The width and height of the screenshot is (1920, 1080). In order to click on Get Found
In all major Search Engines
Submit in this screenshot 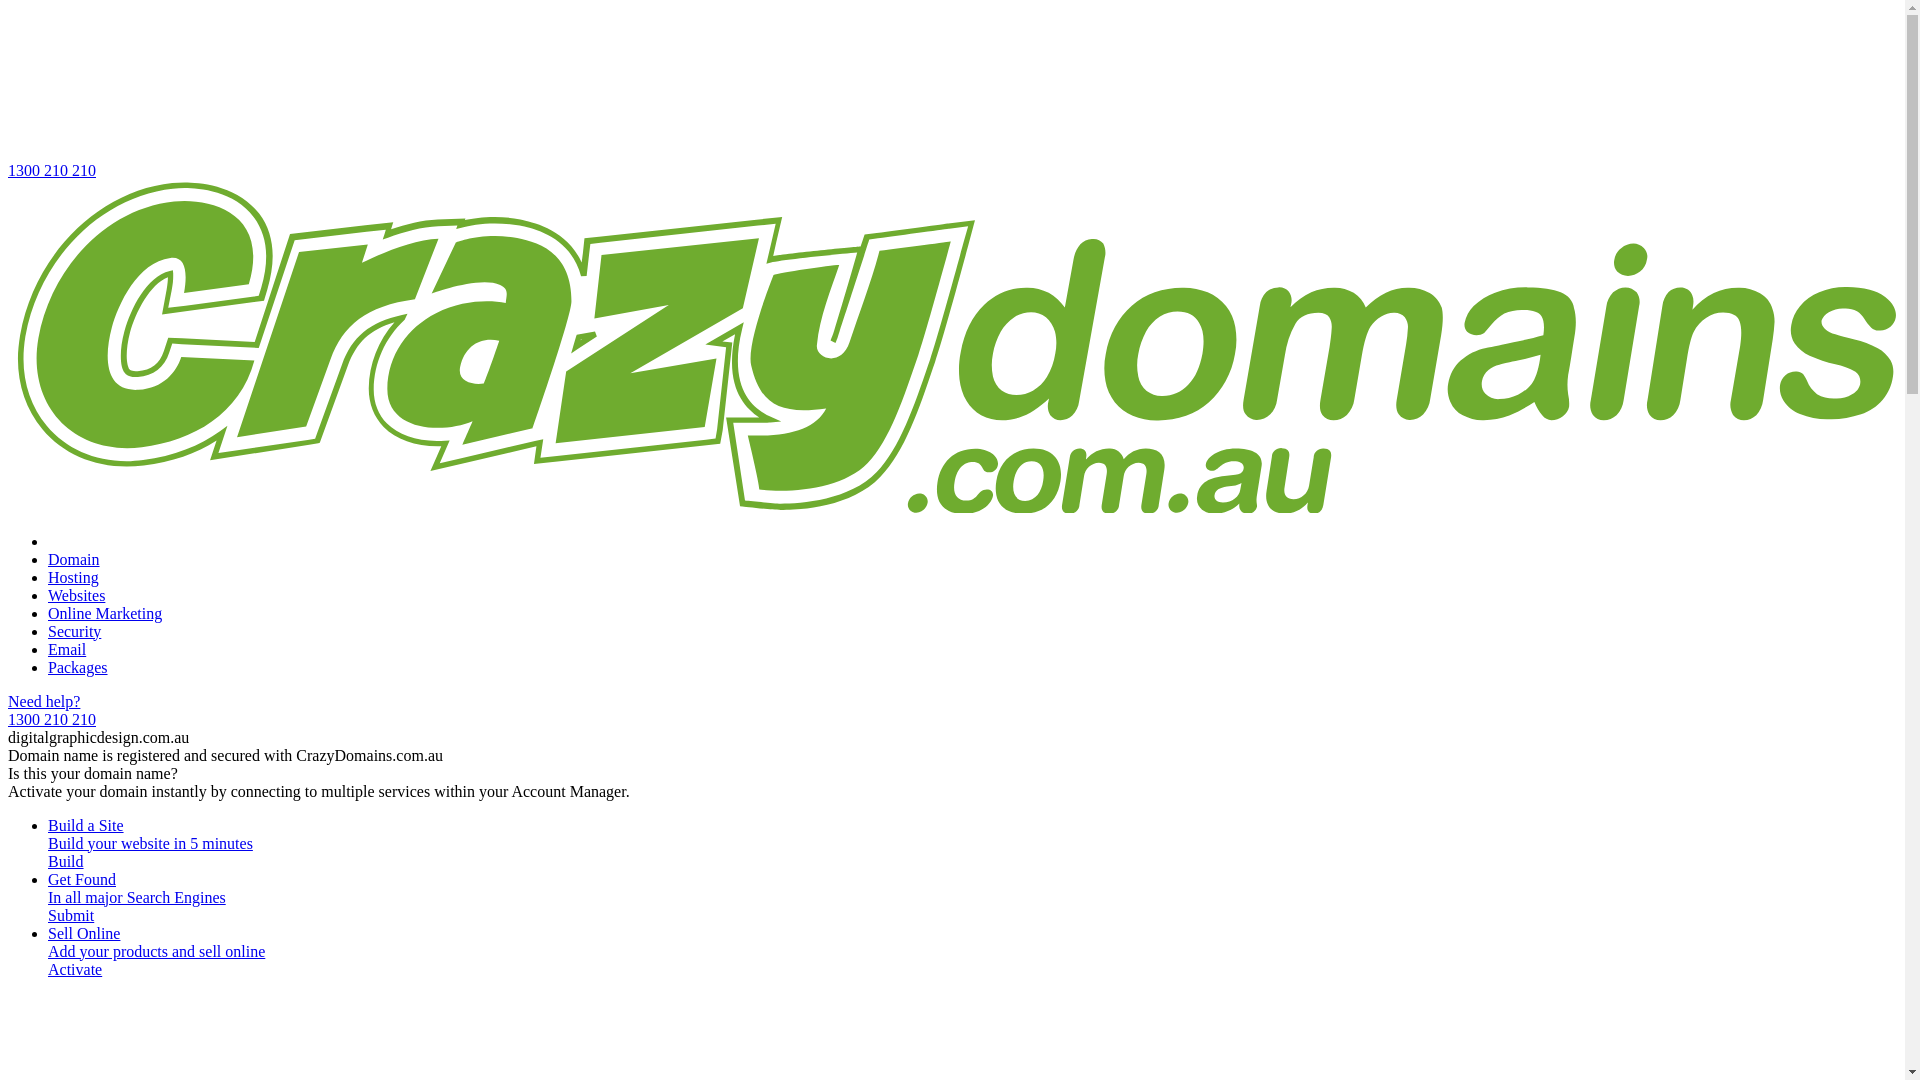, I will do `click(972, 898)`.